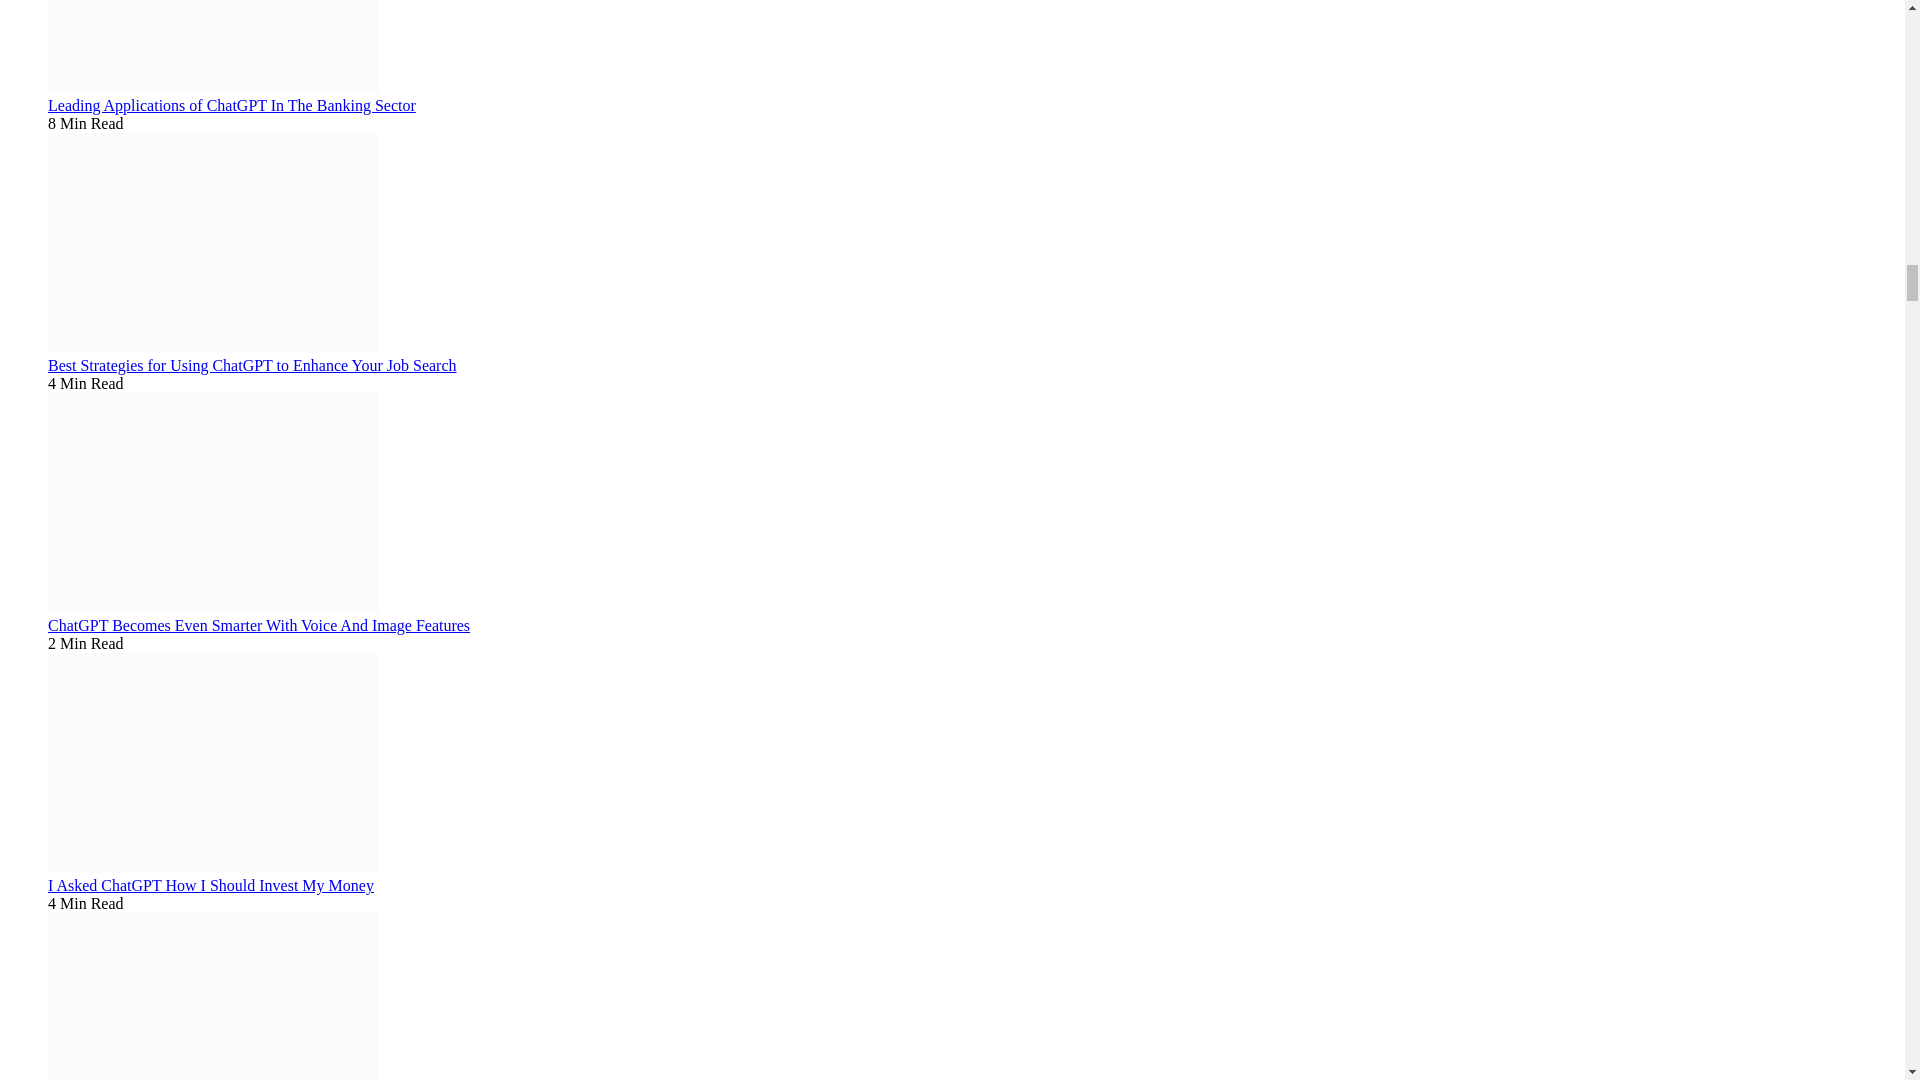 The width and height of the screenshot is (1920, 1080). Describe the element at coordinates (232, 106) in the screenshot. I see `Leading Applications of ChatGPT In The Banking Sector` at that location.